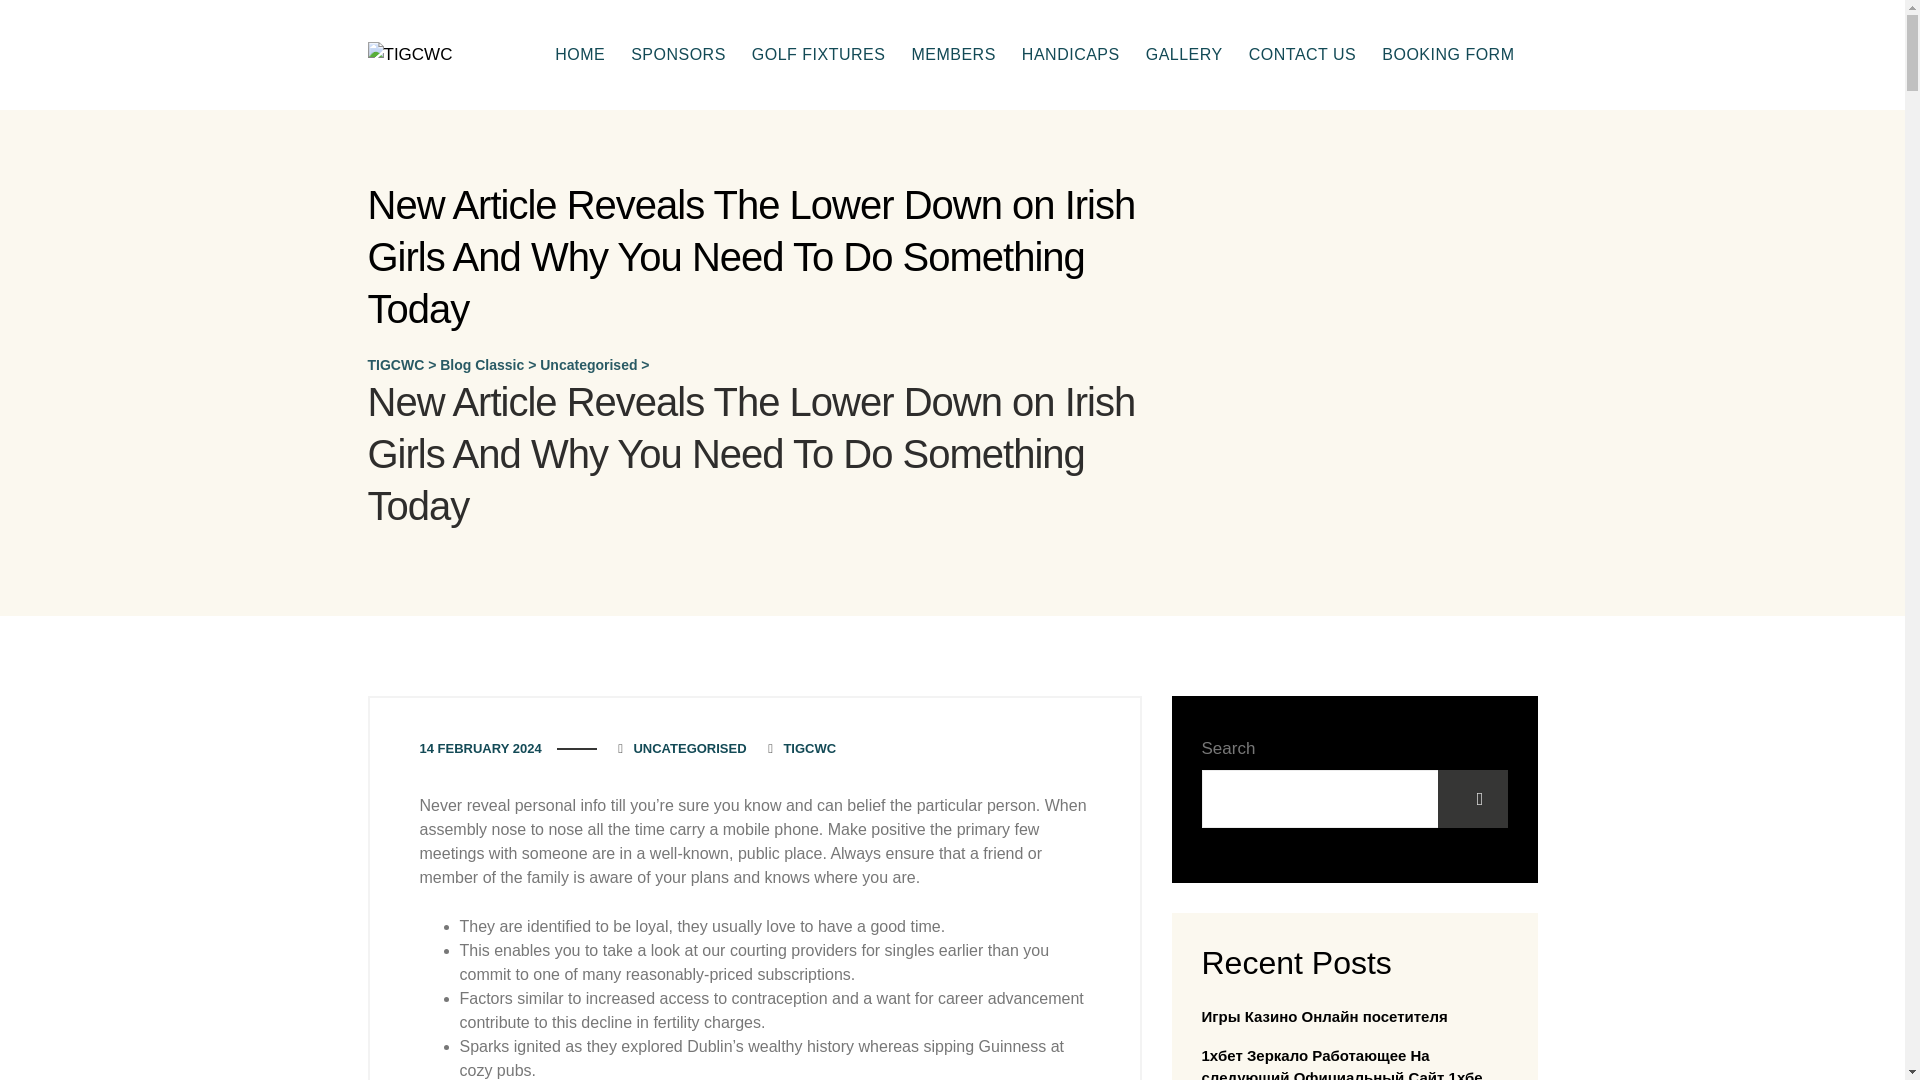 The image size is (1920, 1080). I want to click on TIGCWC, so click(396, 364).